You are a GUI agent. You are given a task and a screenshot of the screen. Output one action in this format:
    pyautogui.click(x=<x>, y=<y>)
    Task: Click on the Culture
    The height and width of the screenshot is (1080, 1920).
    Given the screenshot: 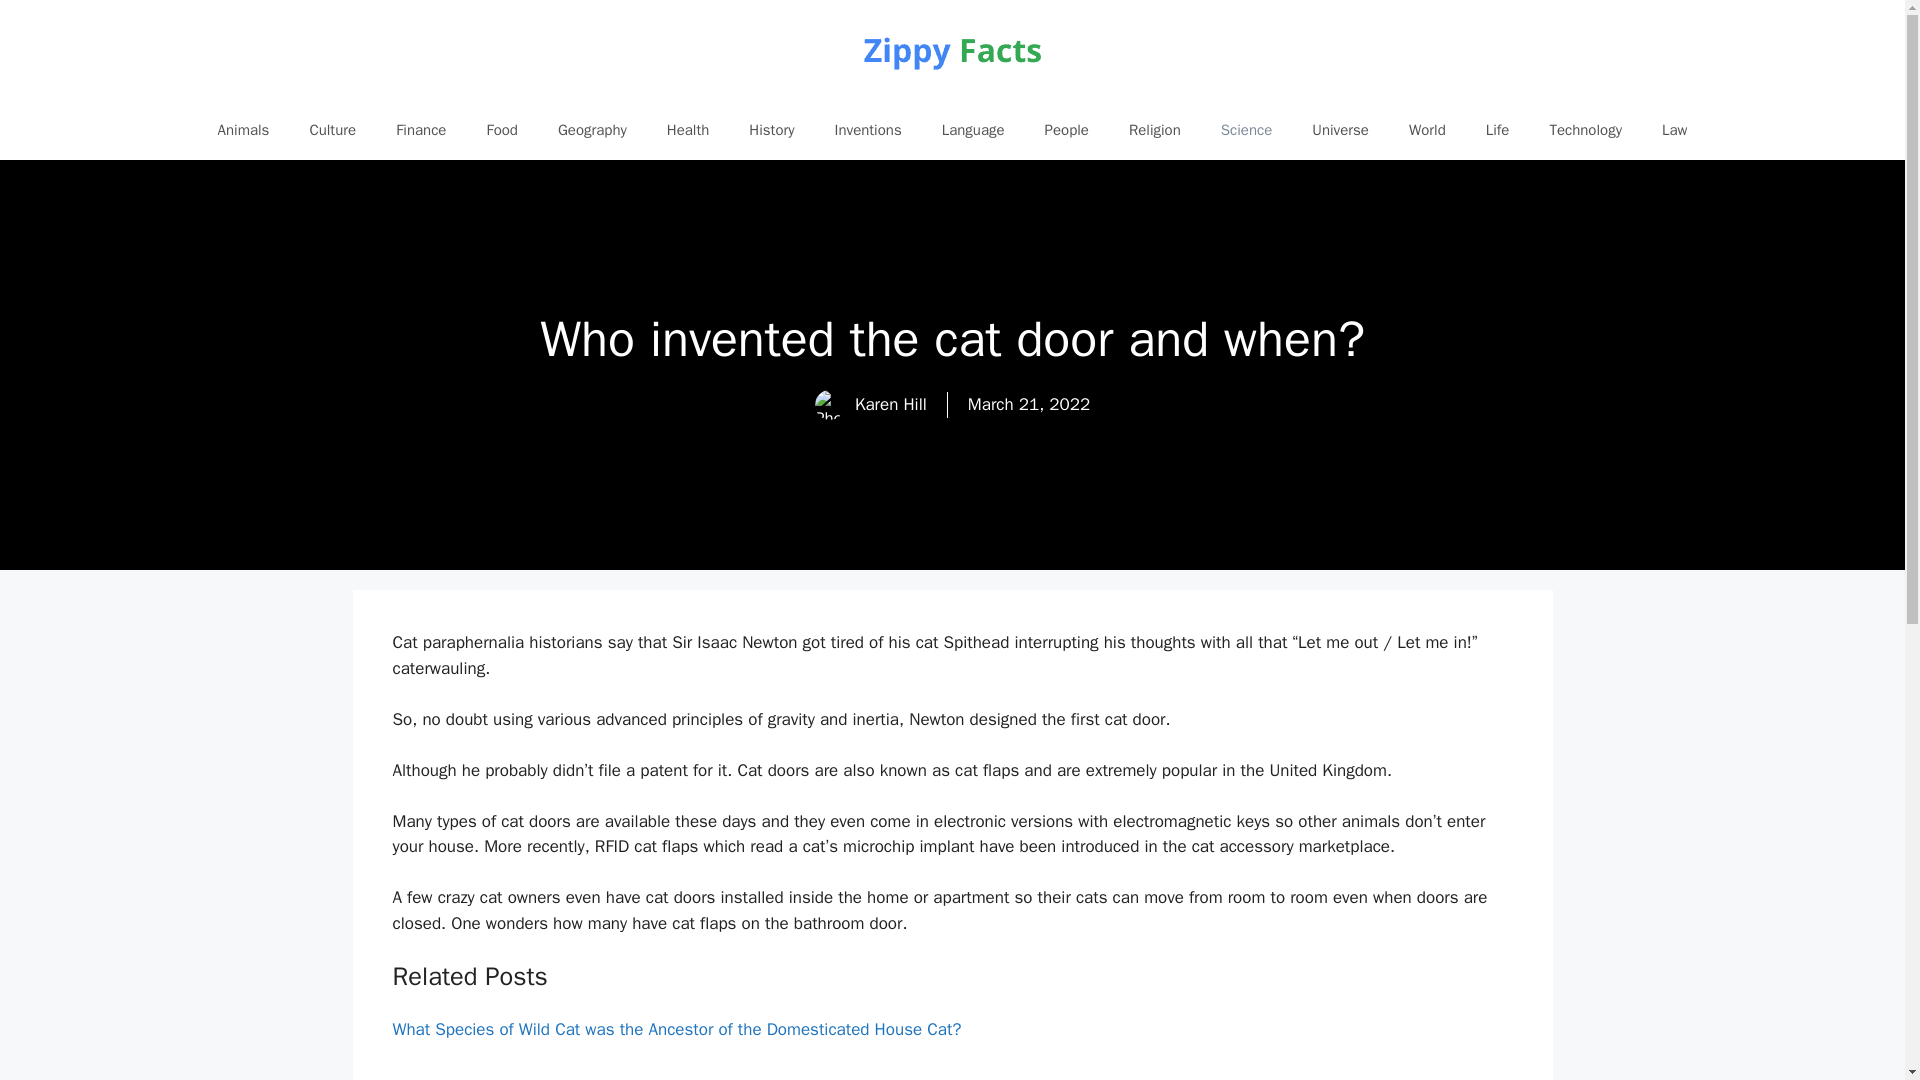 What is the action you would take?
    pyautogui.click(x=332, y=130)
    